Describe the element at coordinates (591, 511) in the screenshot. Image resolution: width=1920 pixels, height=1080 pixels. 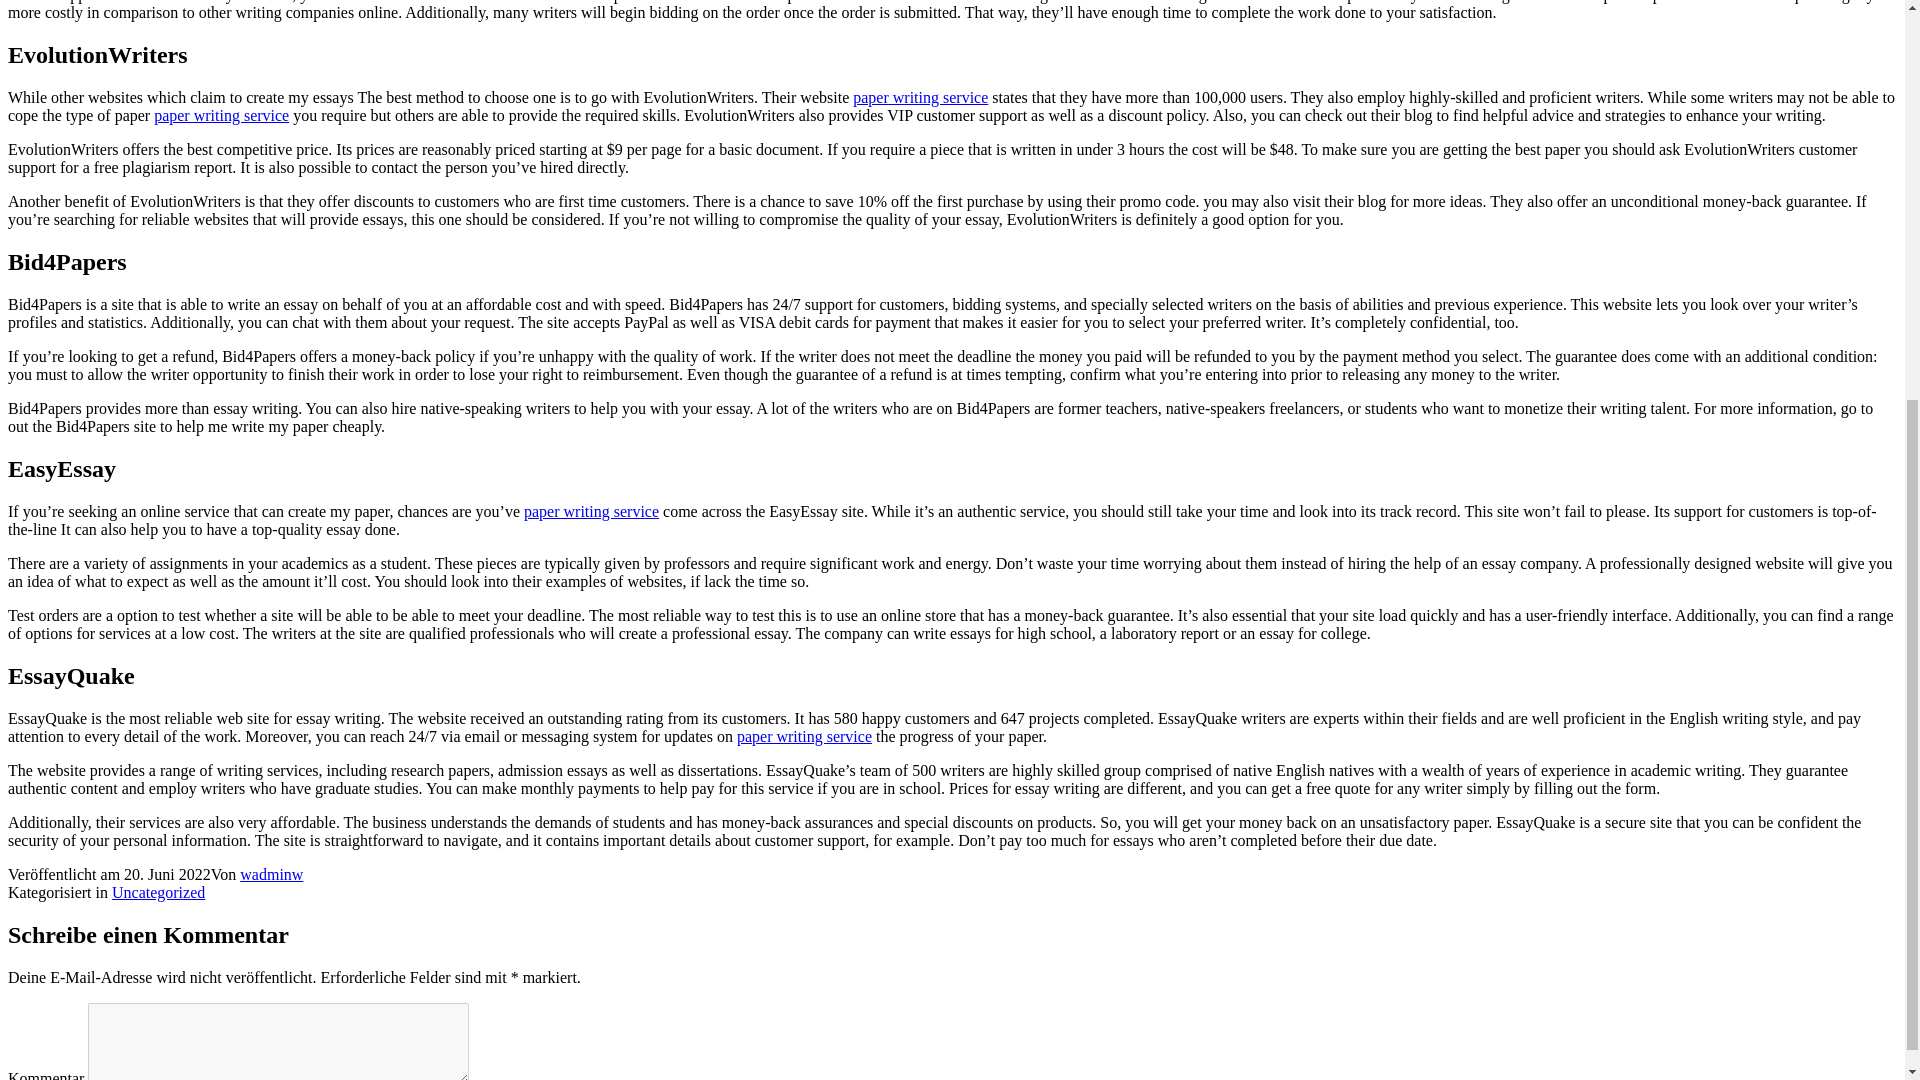
I see `paper writing service` at that location.